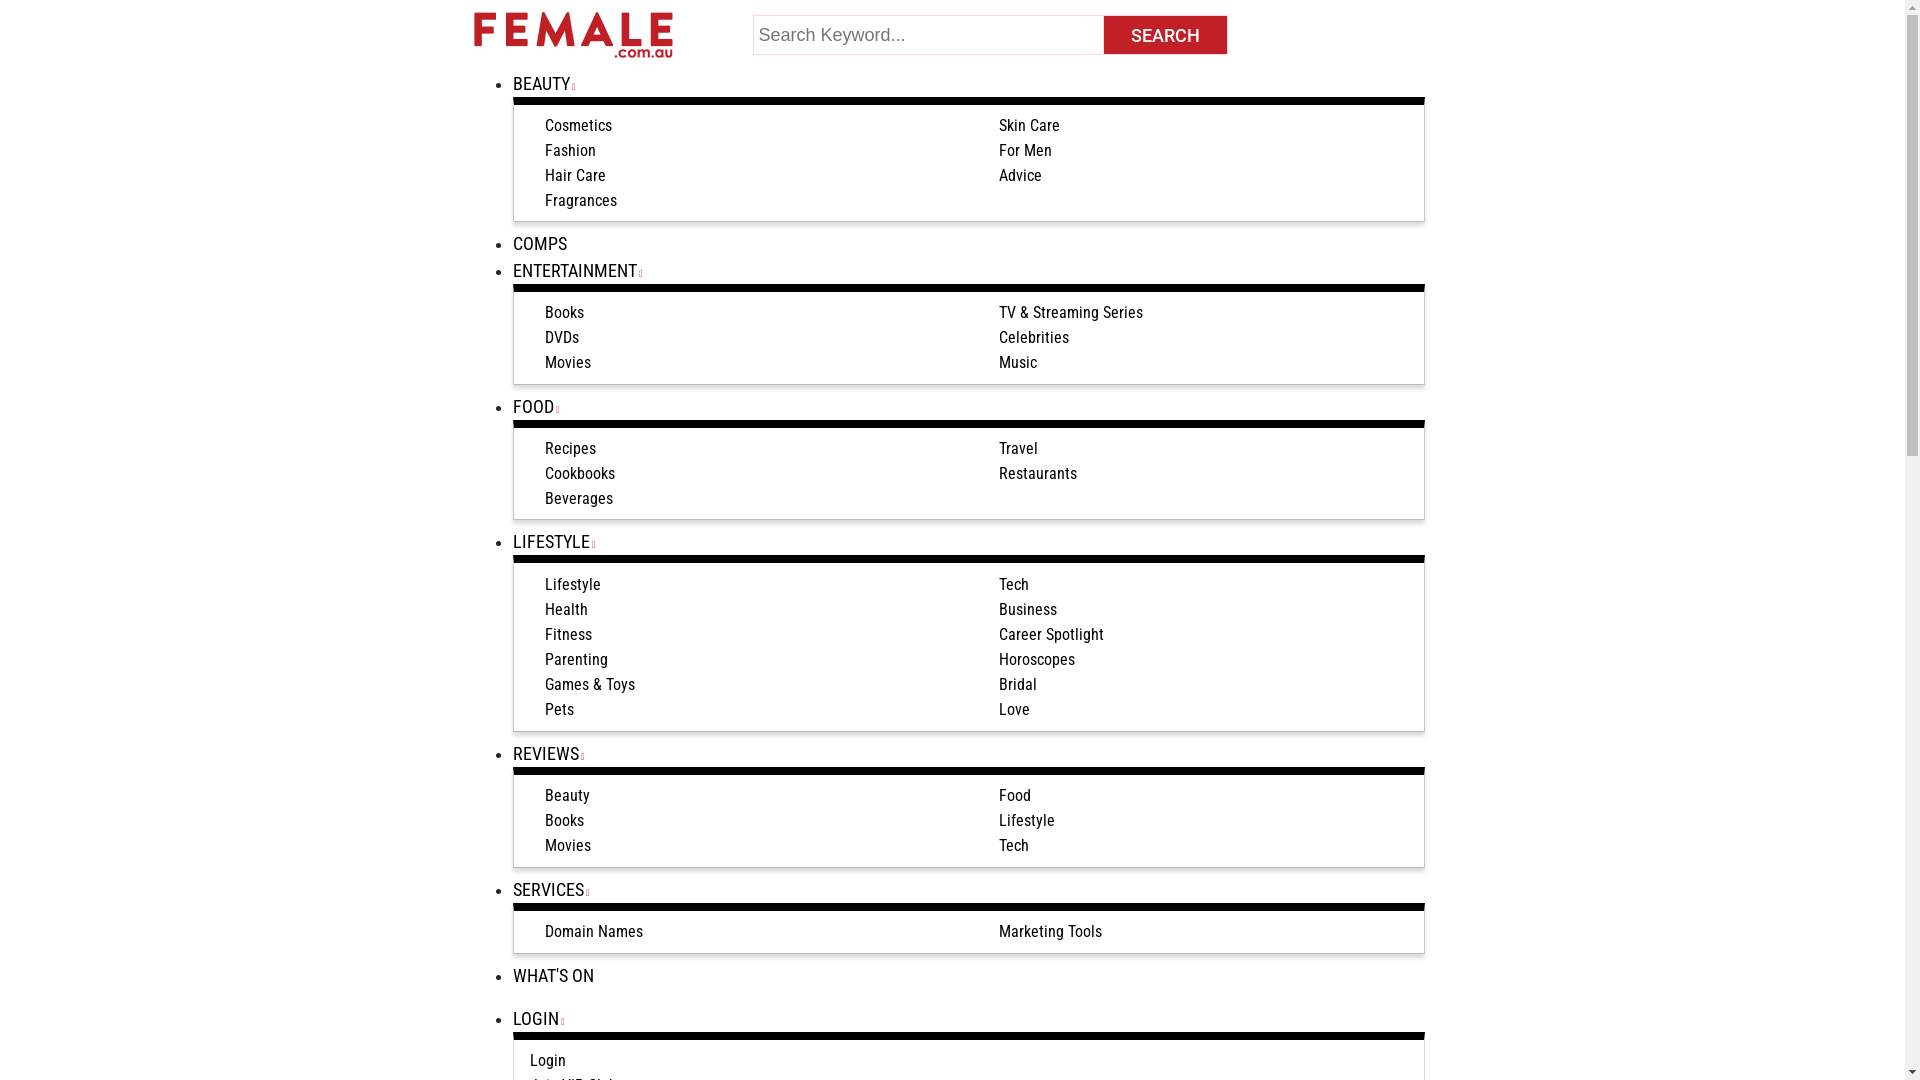 This screenshot has width=1920, height=1080. What do you see at coordinates (547, 244) in the screenshot?
I see `COMPS` at bounding box center [547, 244].